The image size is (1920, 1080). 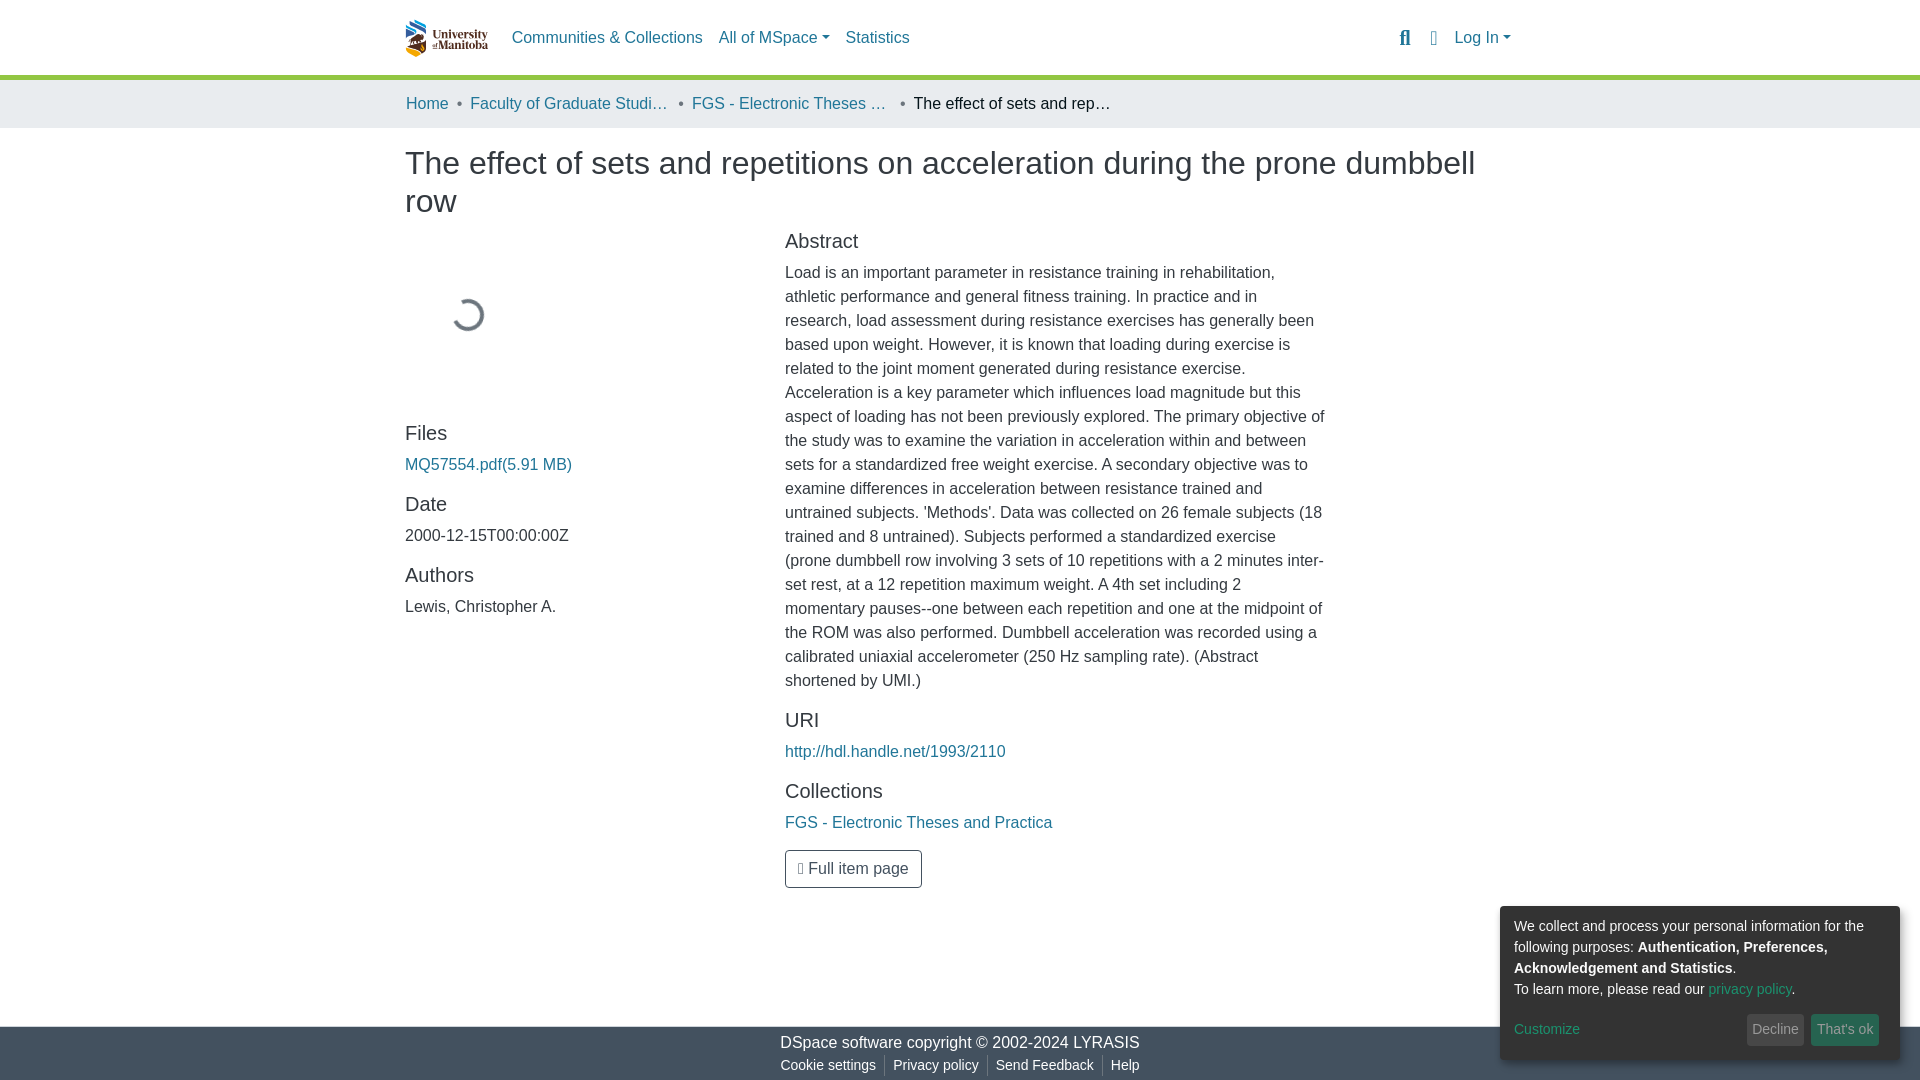 I want to click on That's ok, so click(x=1844, y=1030).